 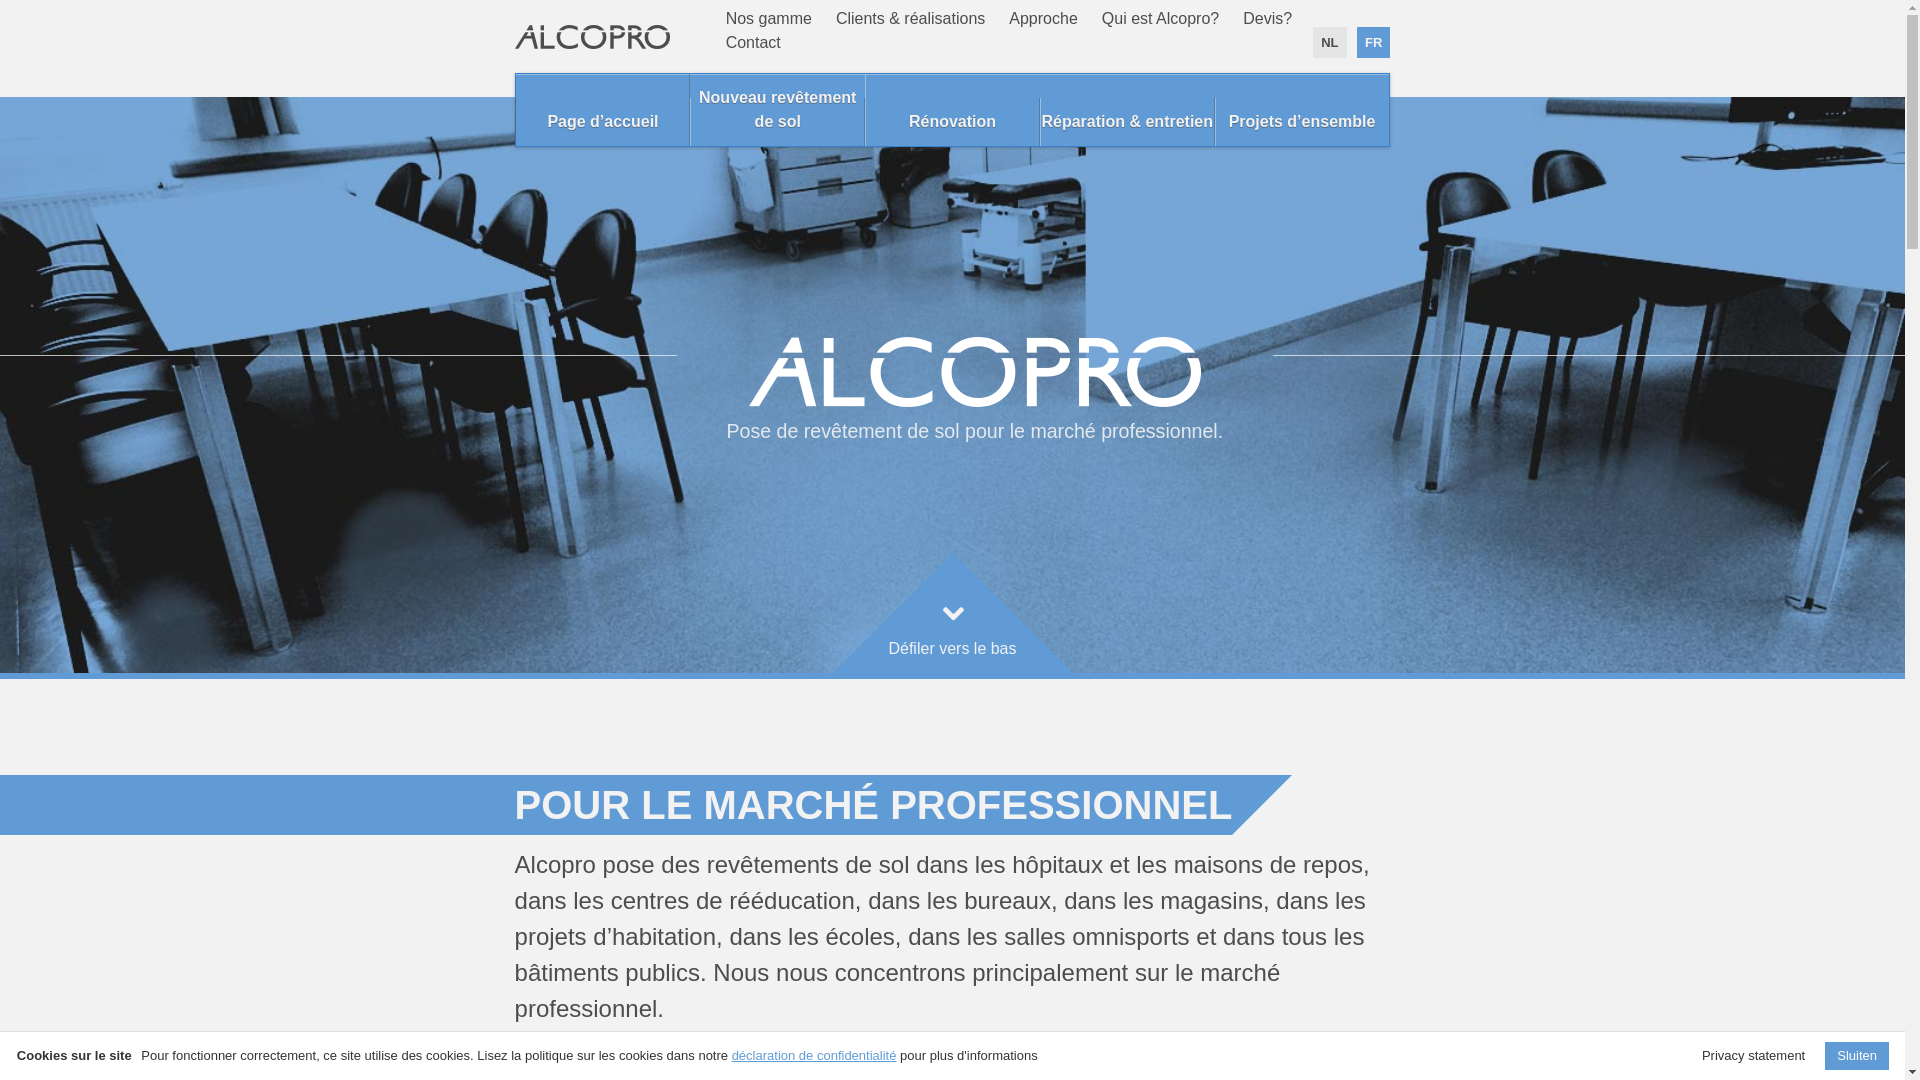 What do you see at coordinates (754, 42) in the screenshot?
I see `Contact` at bounding box center [754, 42].